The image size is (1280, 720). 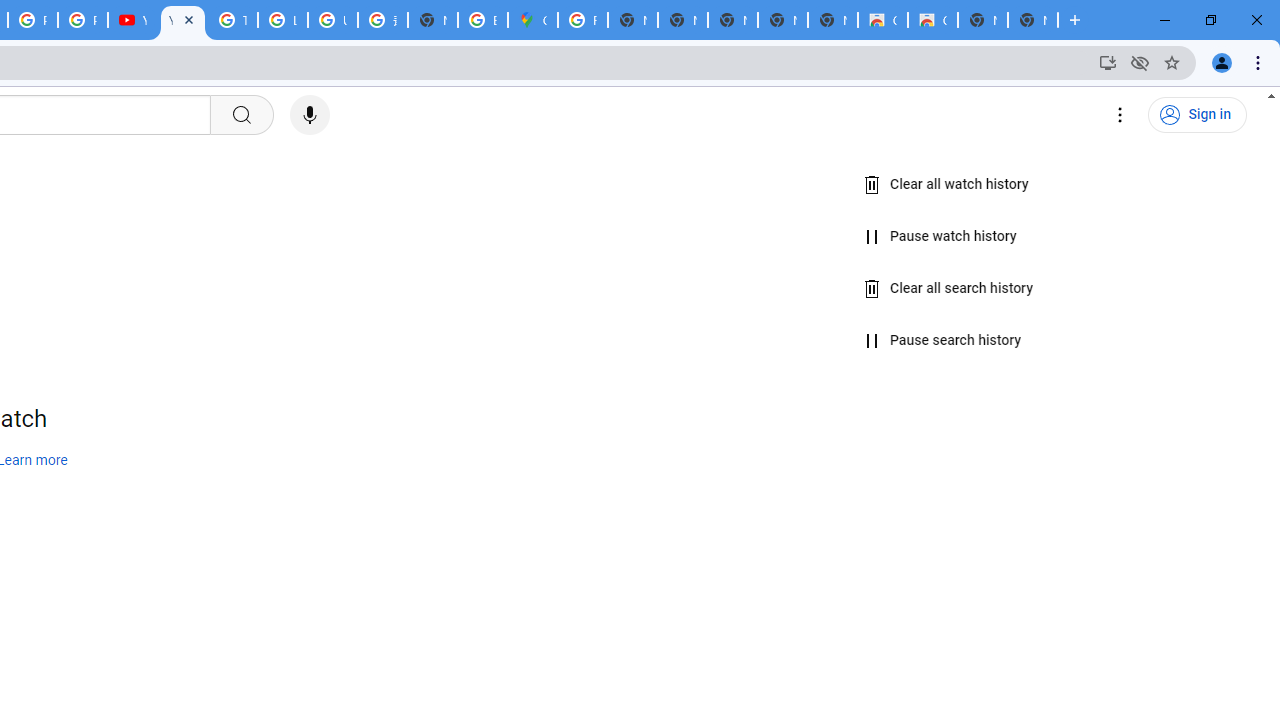 What do you see at coordinates (942, 341) in the screenshot?
I see `Pause search history` at bounding box center [942, 341].